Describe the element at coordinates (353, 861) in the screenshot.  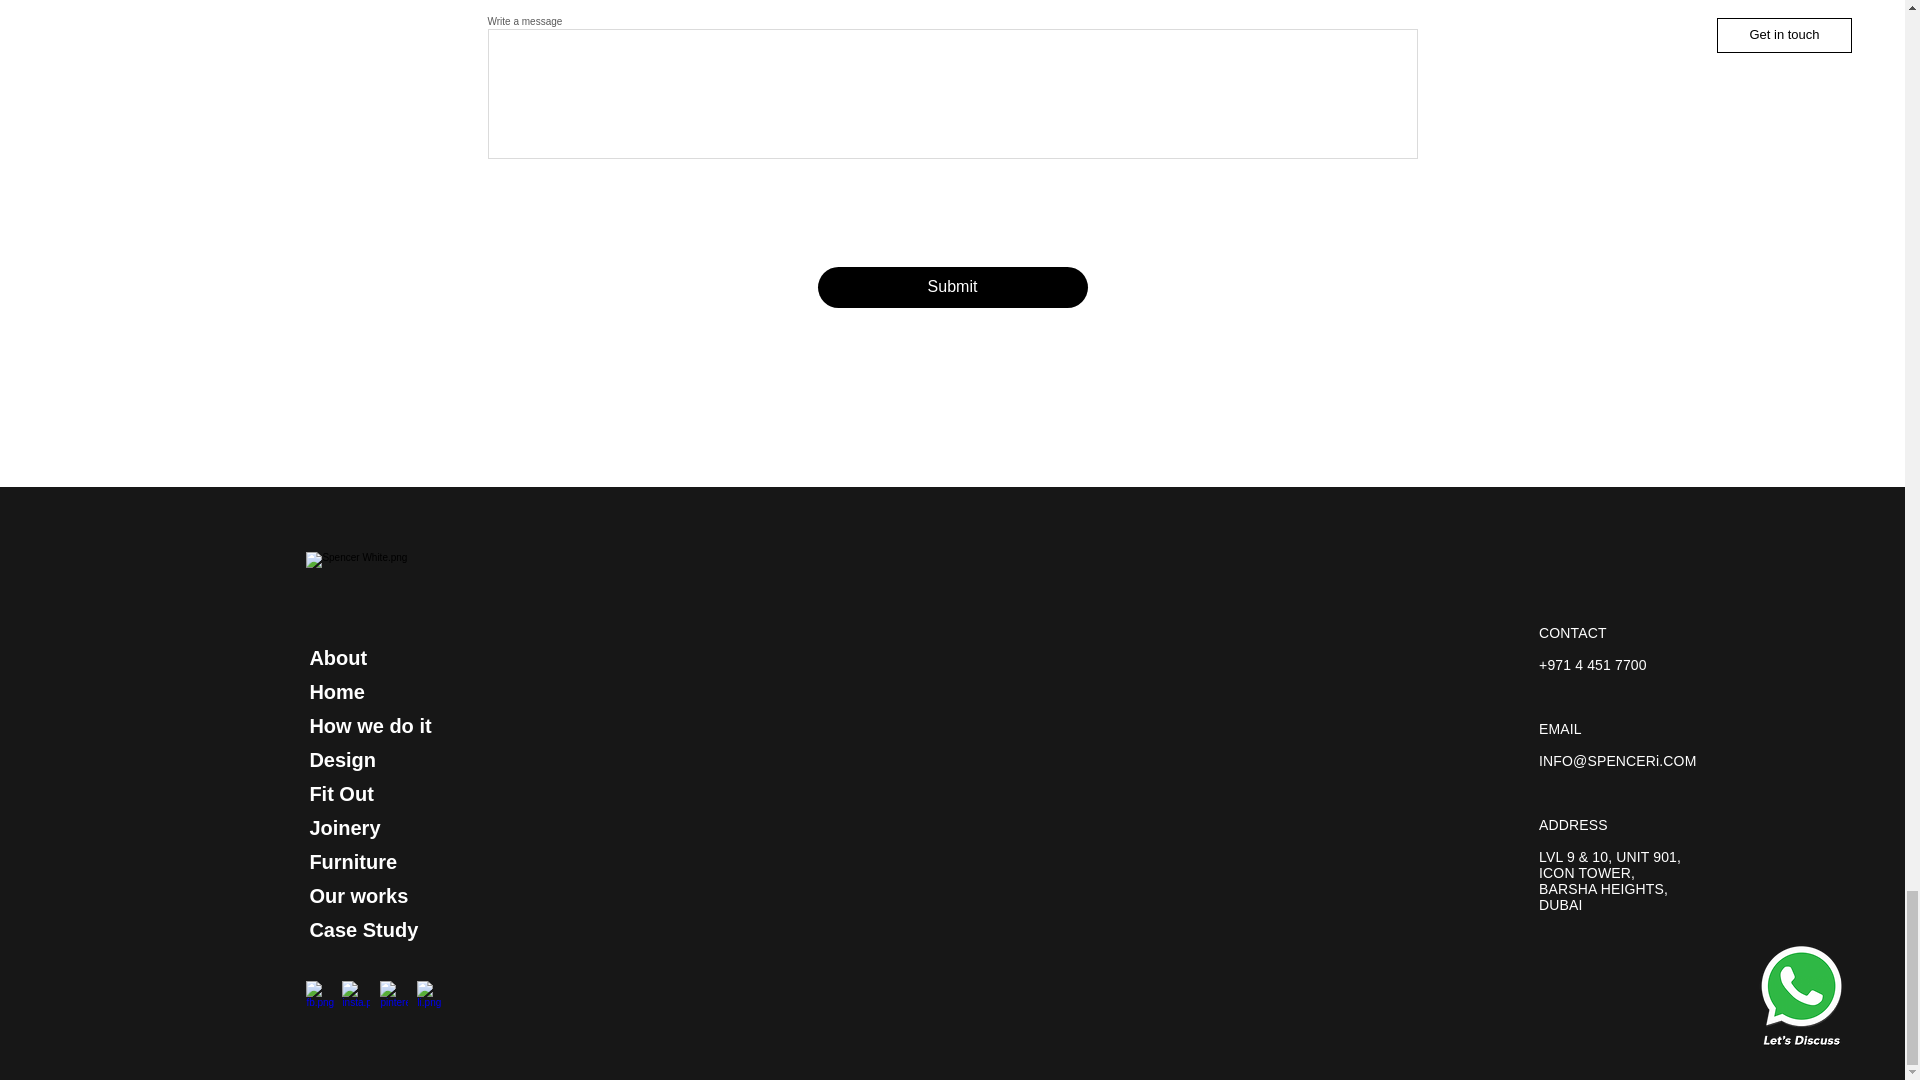
I see `Furniture` at that location.